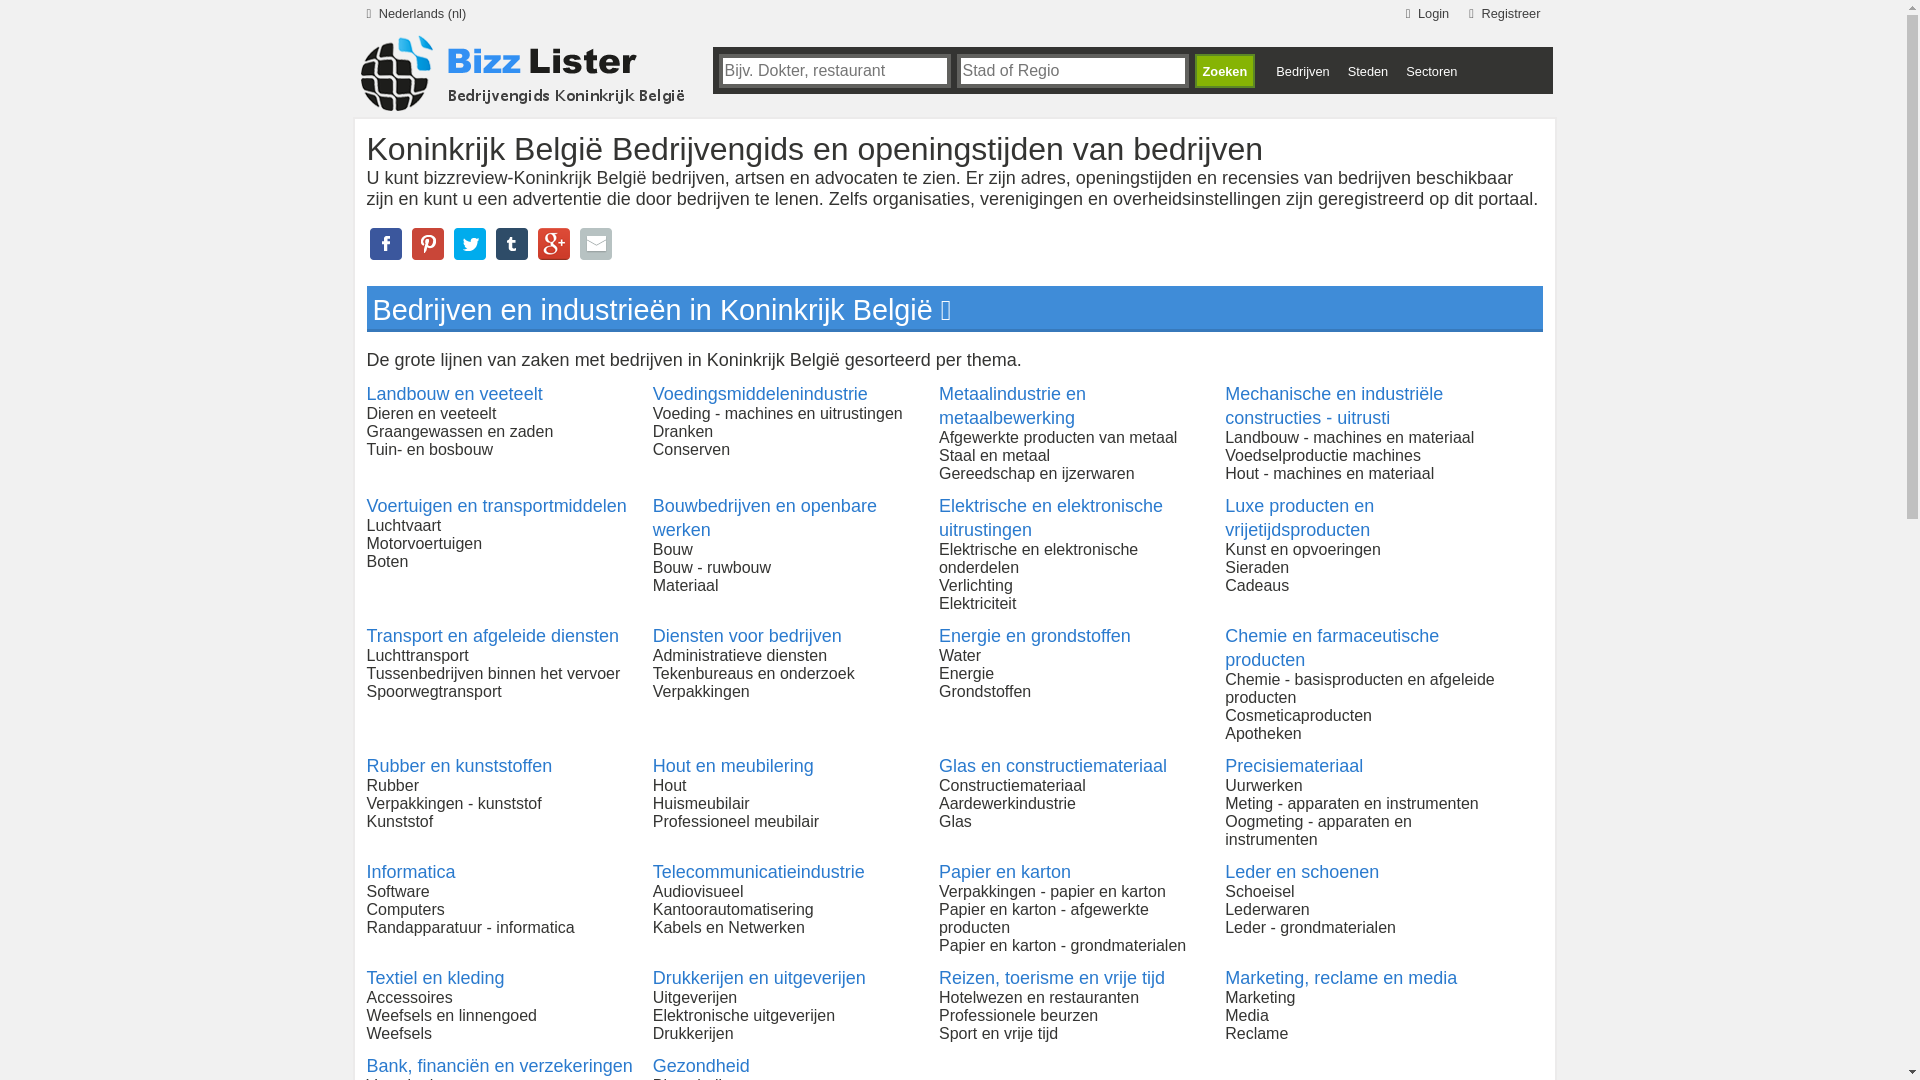 This screenshot has width=1920, height=1080. What do you see at coordinates (1302, 72) in the screenshot?
I see `Bedrijven` at bounding box center [1302, 72].